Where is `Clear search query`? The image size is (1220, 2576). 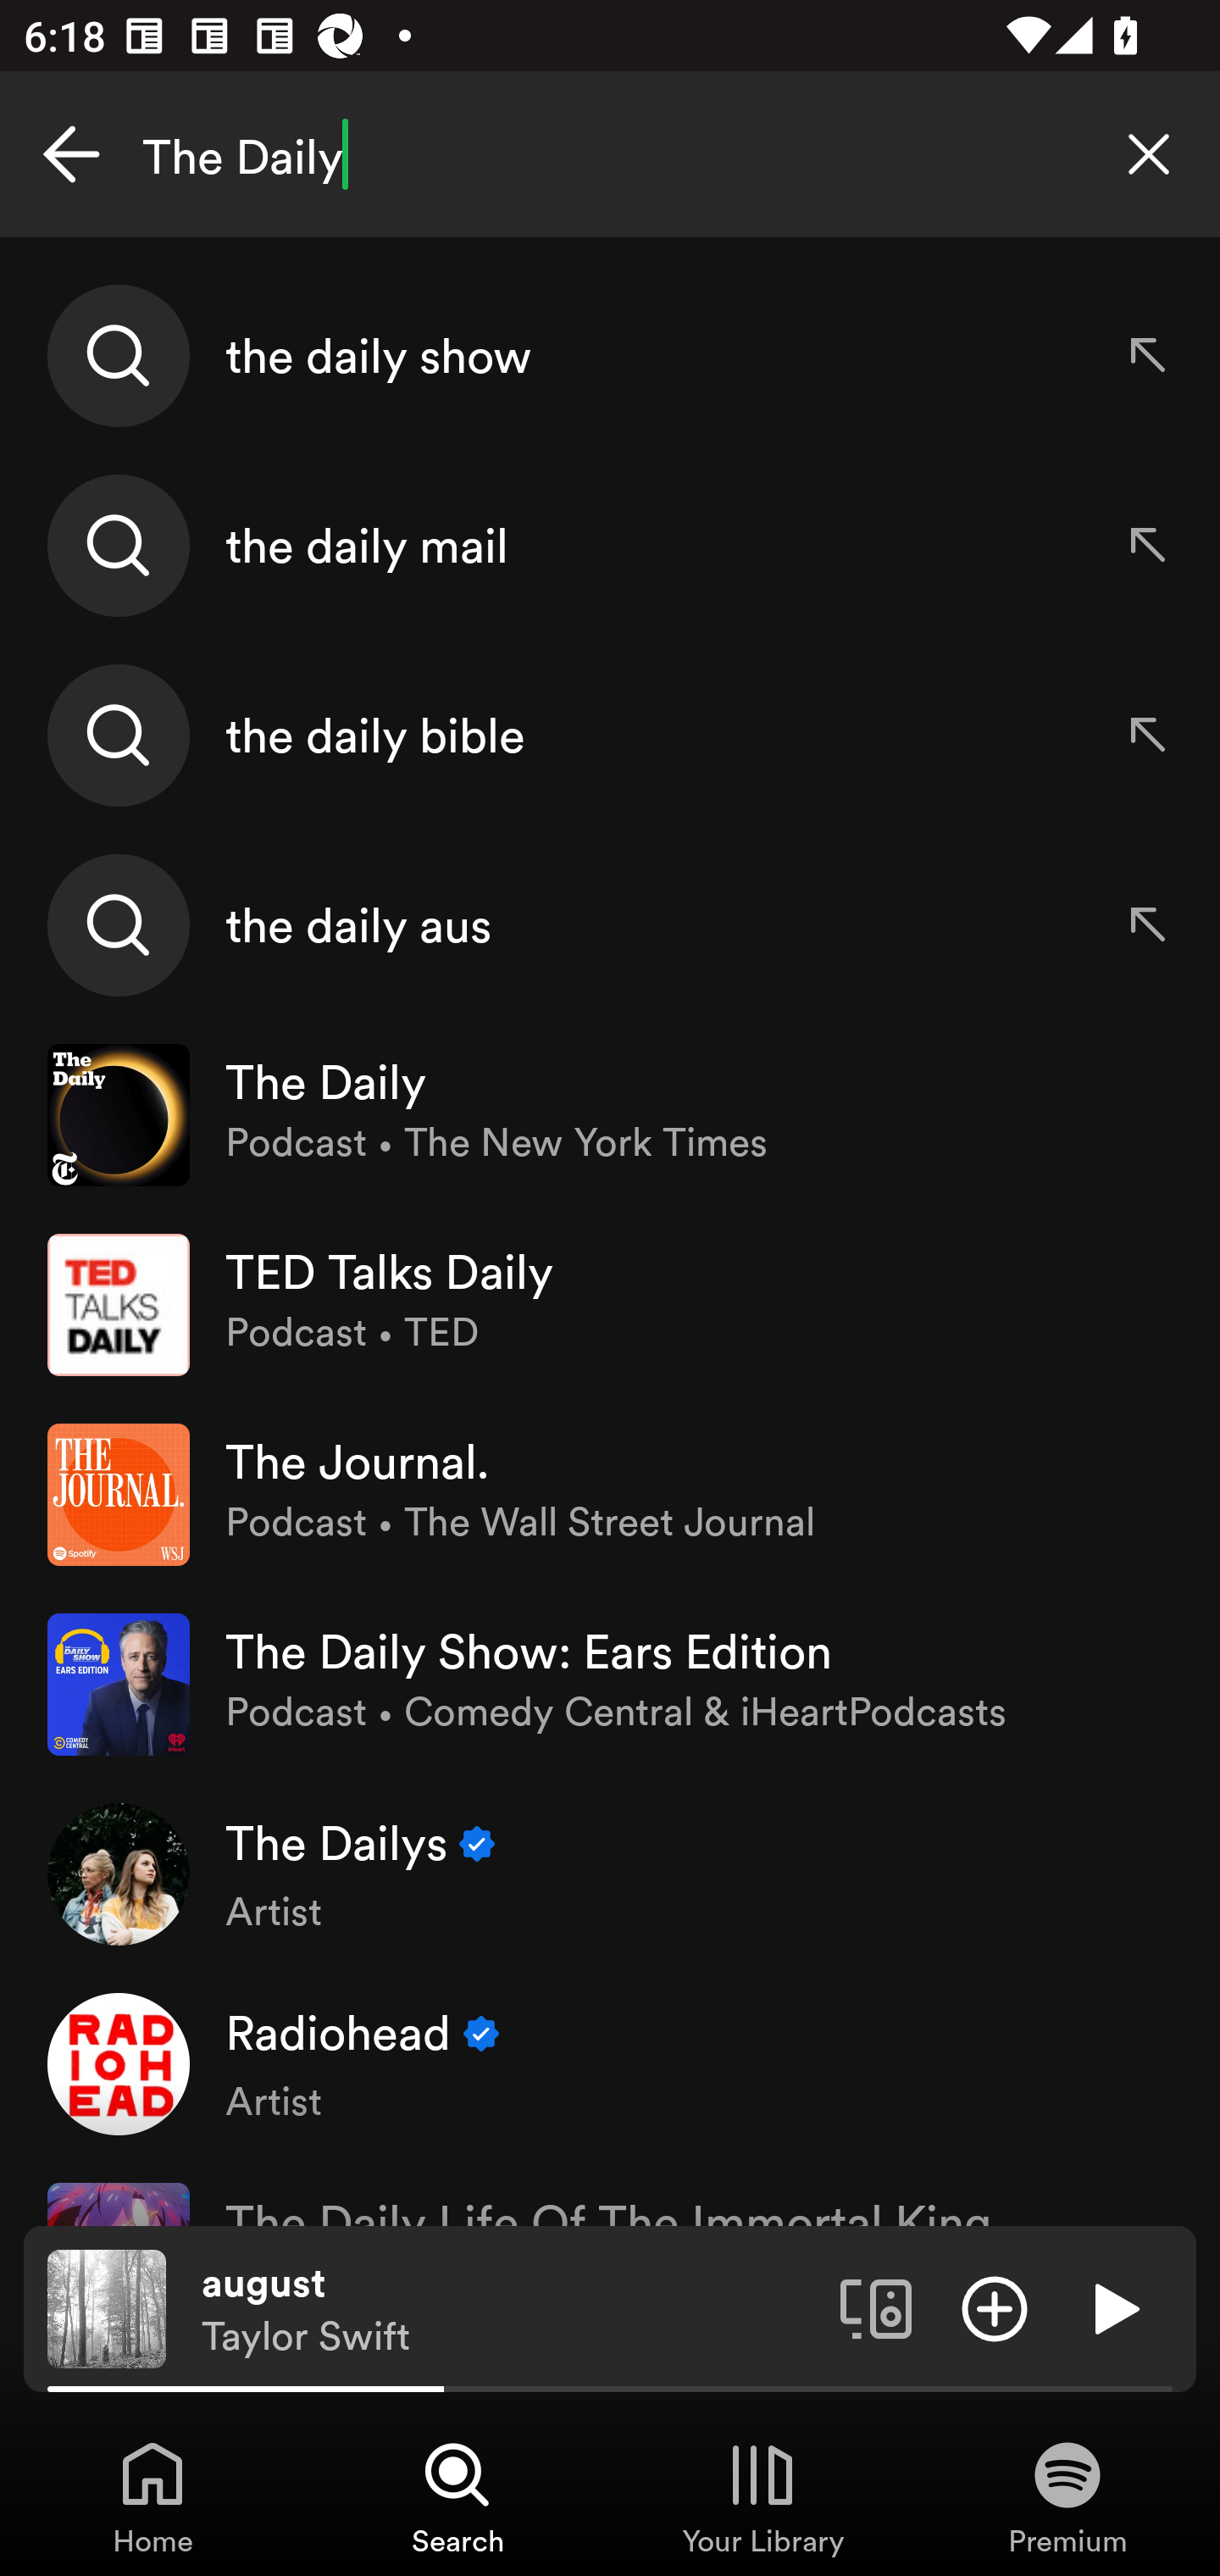 Clear search query is located at coordinates (1149, 154).